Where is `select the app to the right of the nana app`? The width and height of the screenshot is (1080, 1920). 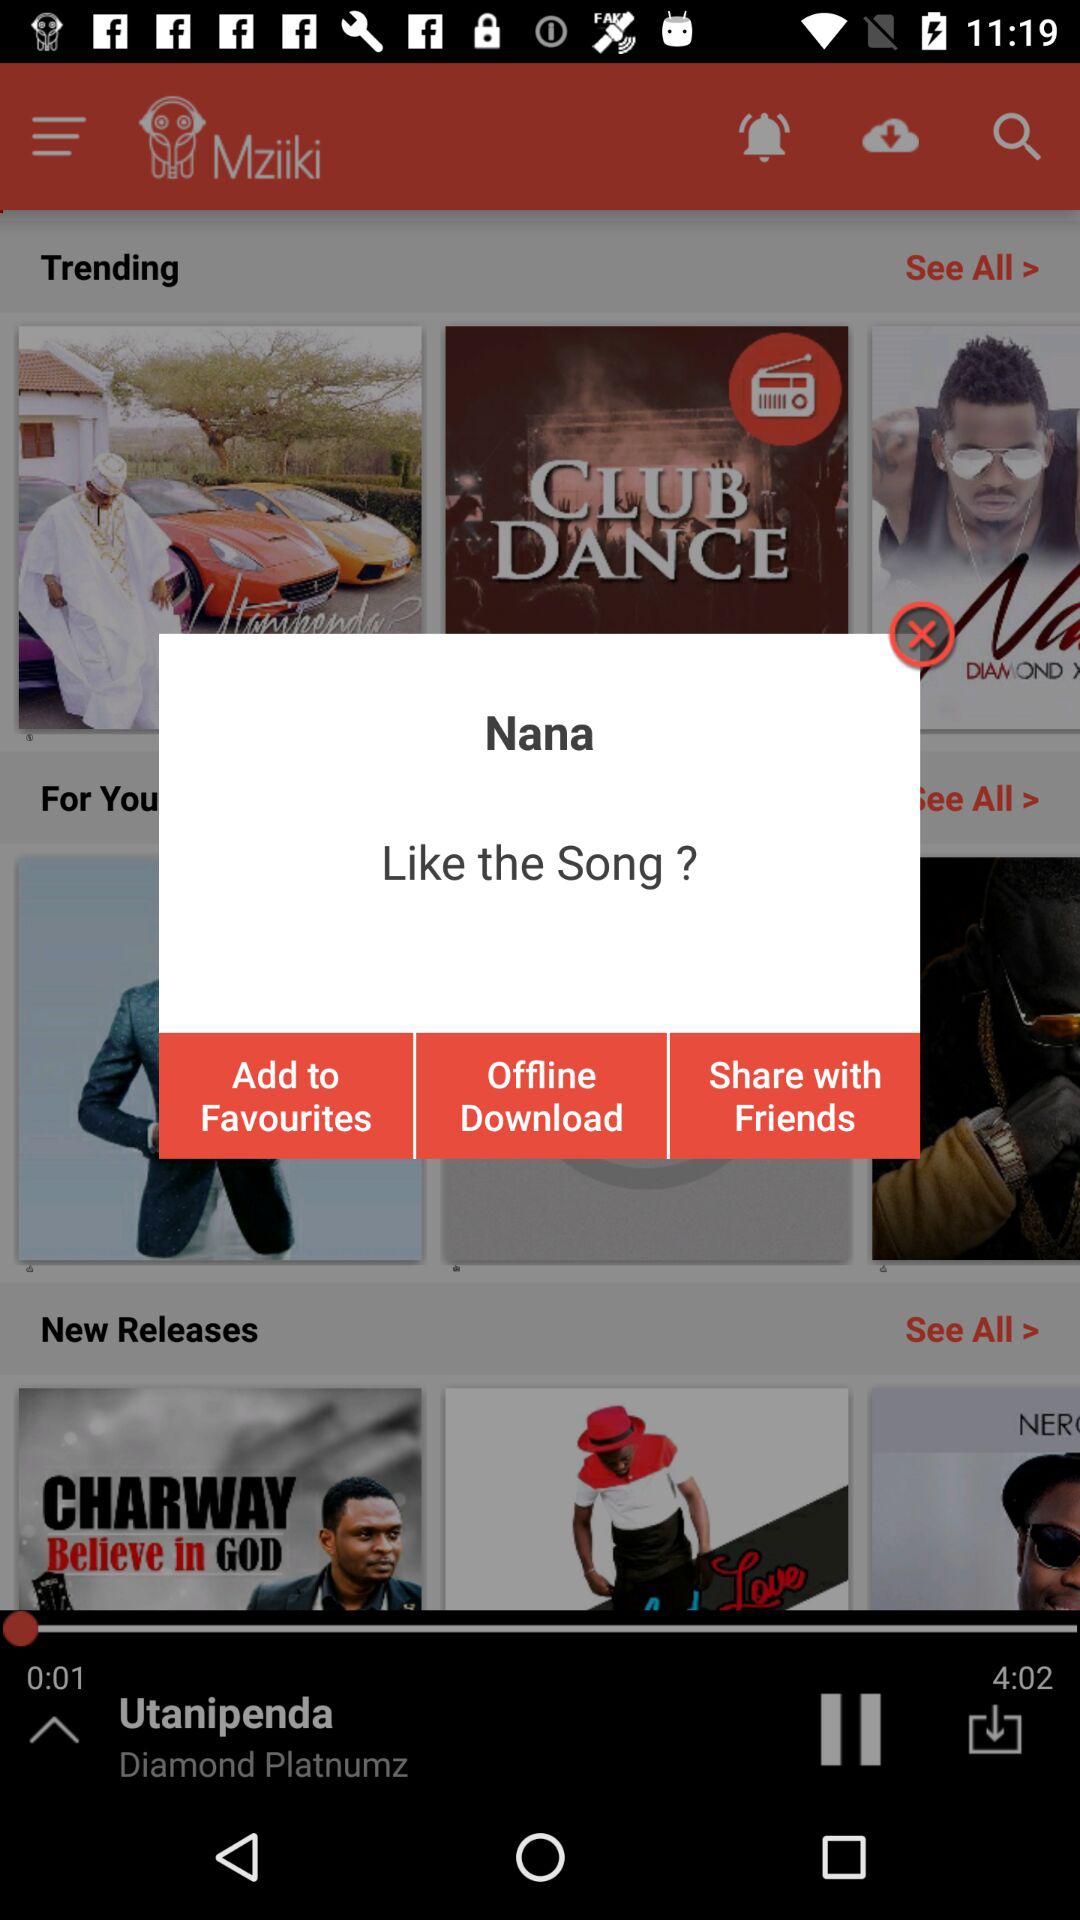
select the app to the right of the nana app is located at coordinates (920, 634).